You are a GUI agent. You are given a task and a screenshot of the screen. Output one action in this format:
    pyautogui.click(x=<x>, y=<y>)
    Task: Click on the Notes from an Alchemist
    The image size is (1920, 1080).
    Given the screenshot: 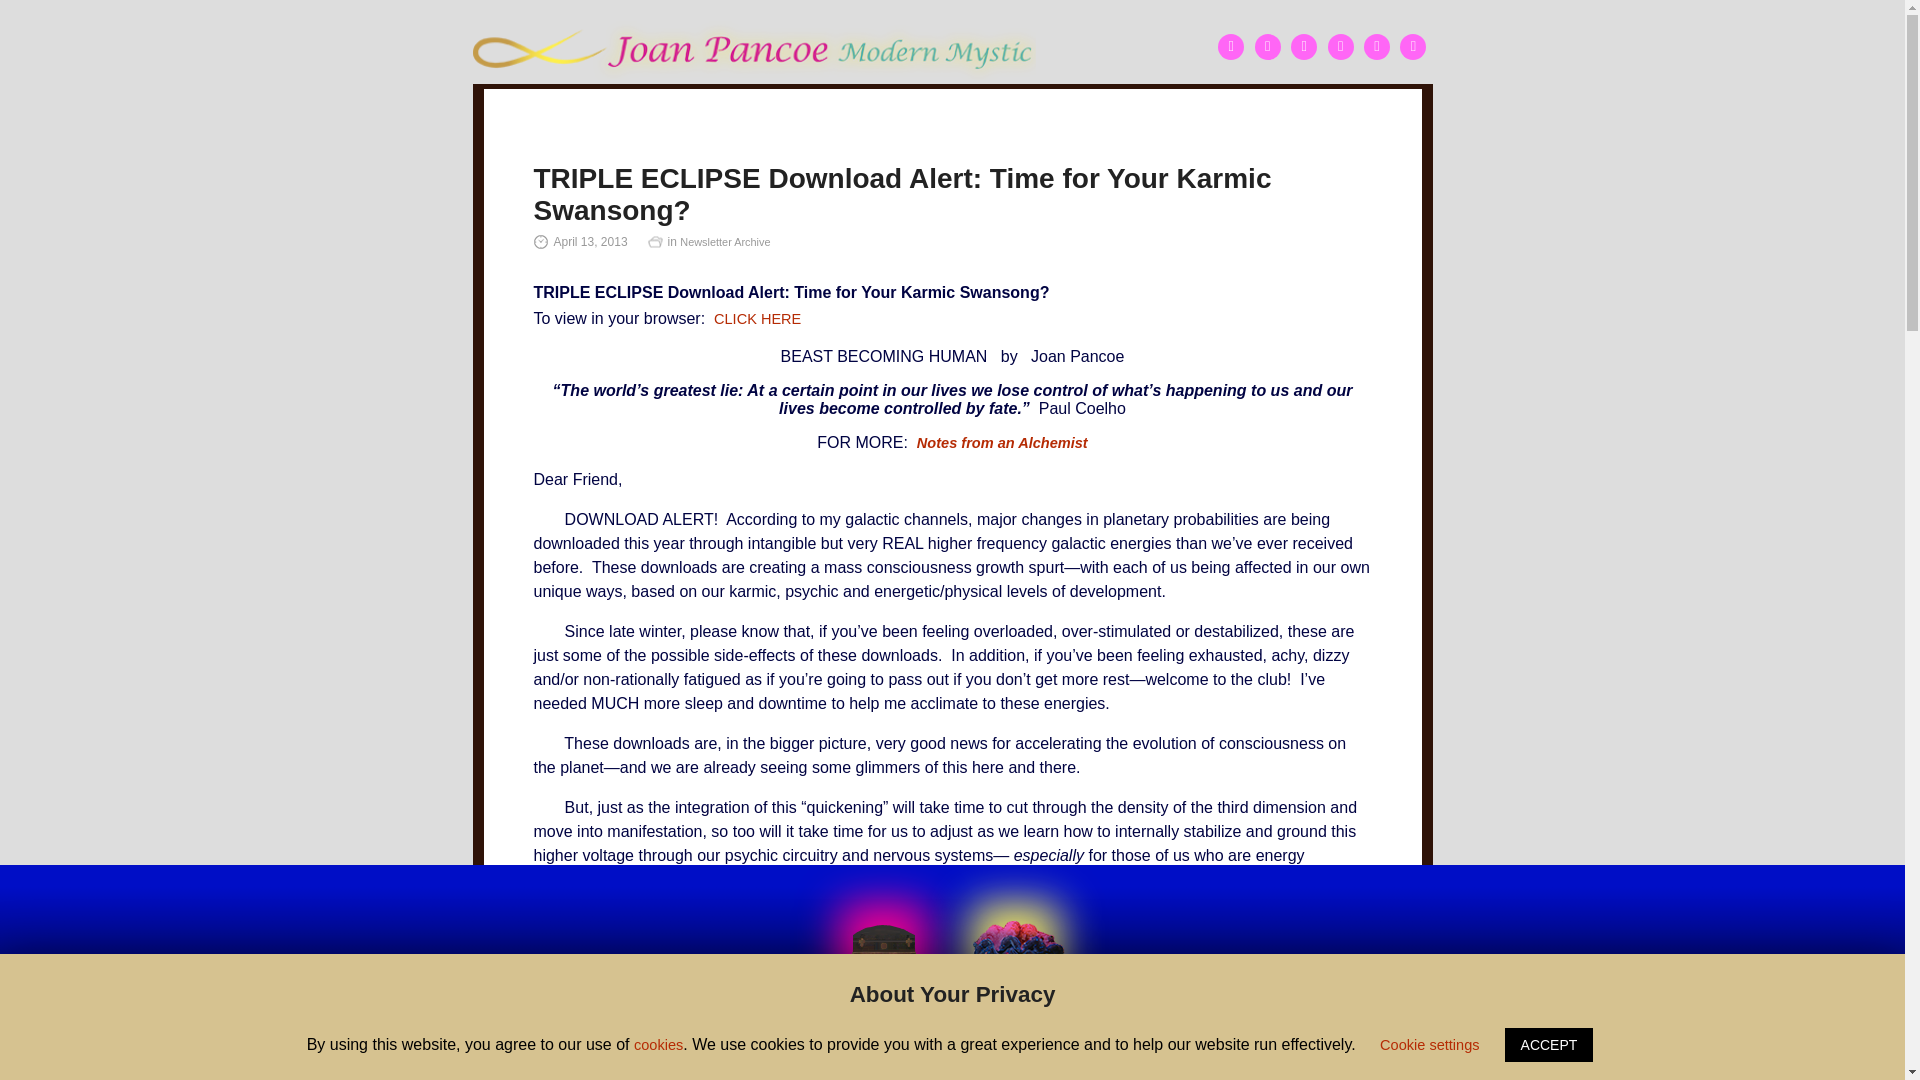 What is the action you would take?
    pyautogui.click(x=1002, y=443)
    